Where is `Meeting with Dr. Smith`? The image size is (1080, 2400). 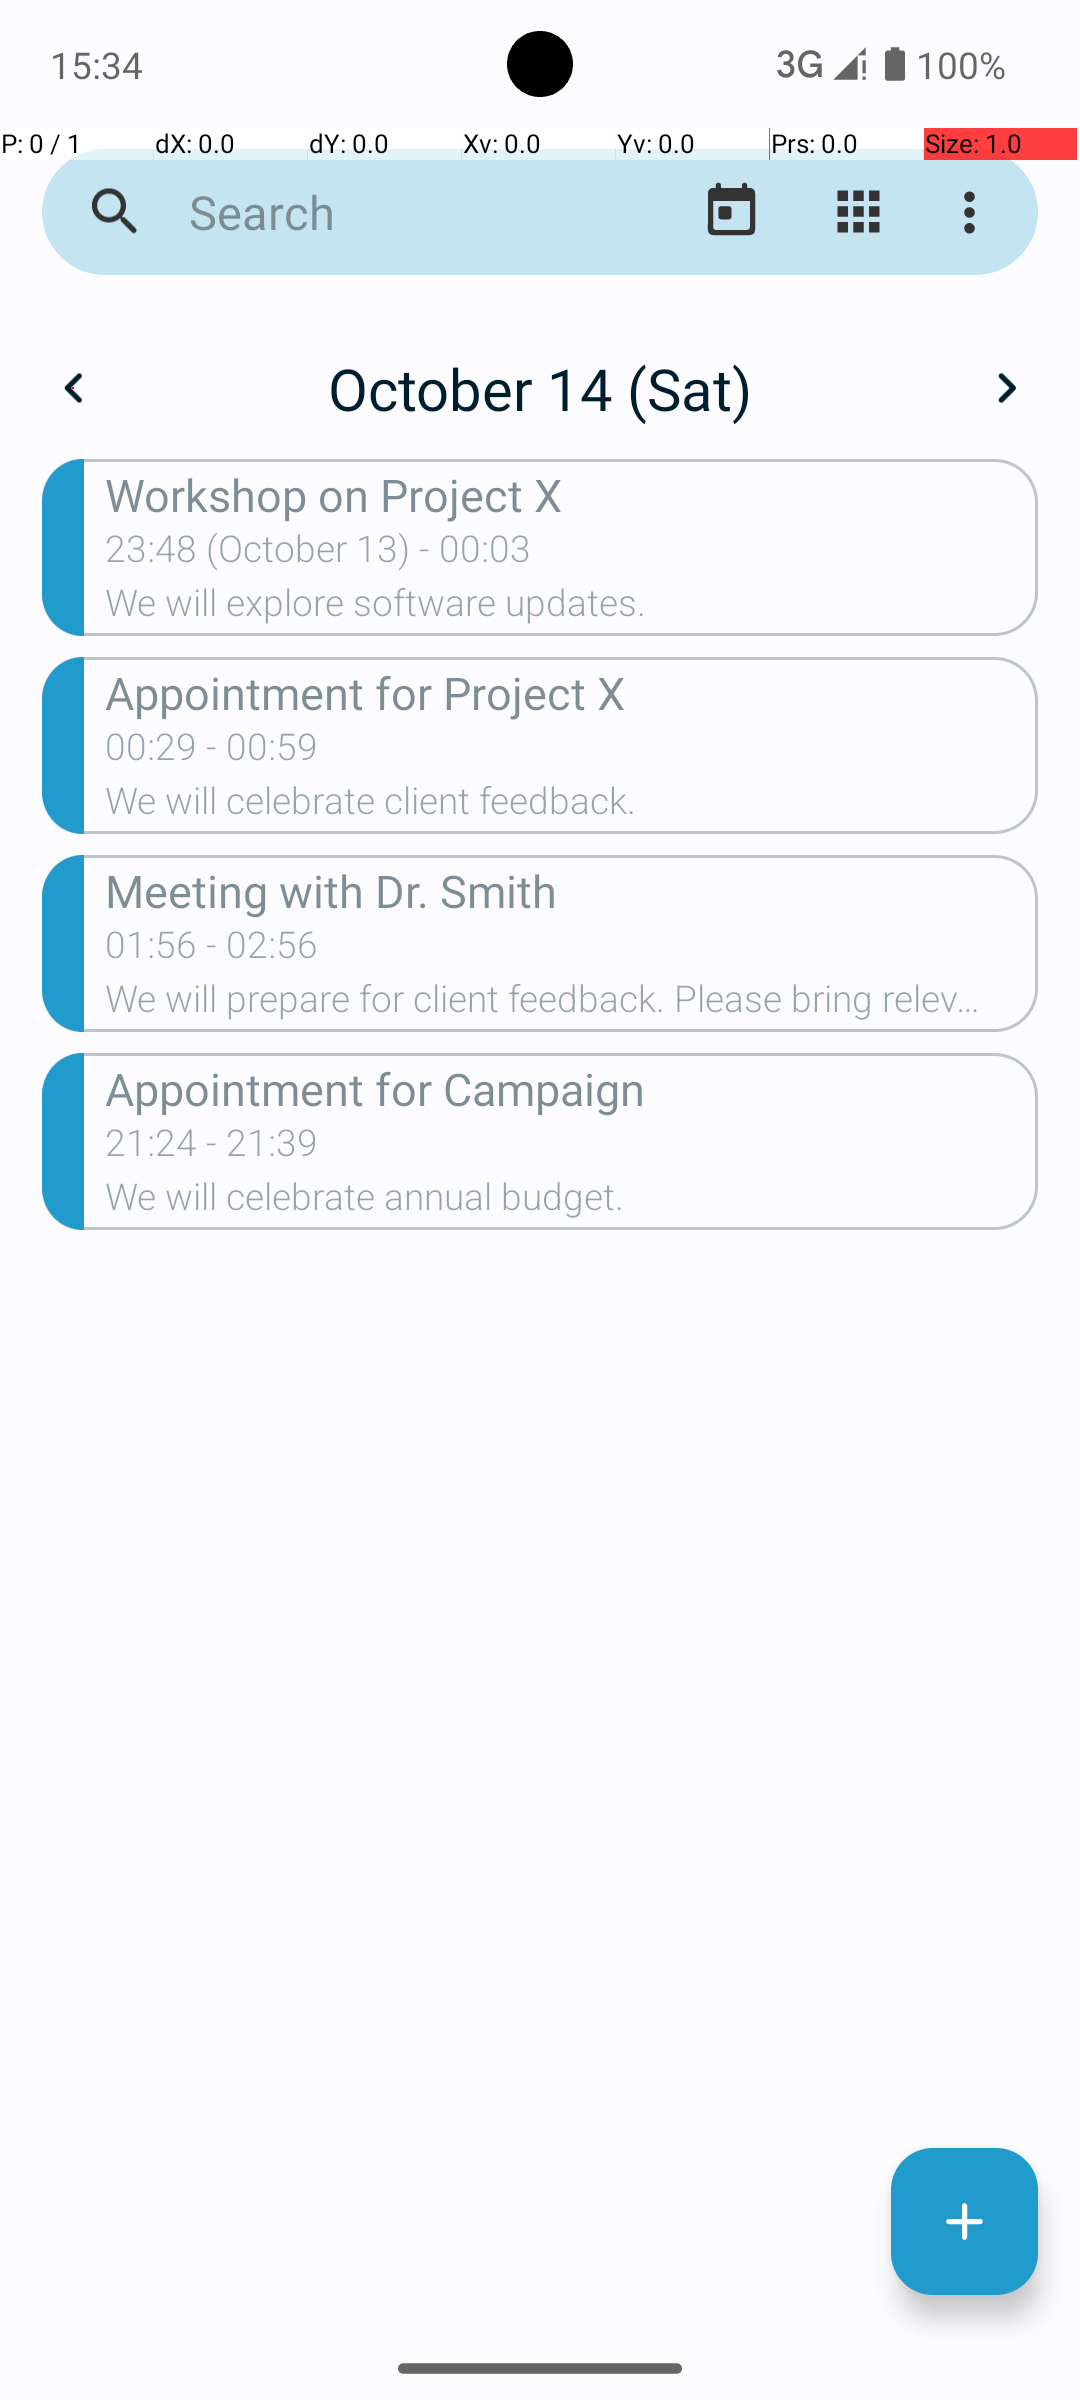
Meeting with Dr. Smith is located at coordinates (572, 890).